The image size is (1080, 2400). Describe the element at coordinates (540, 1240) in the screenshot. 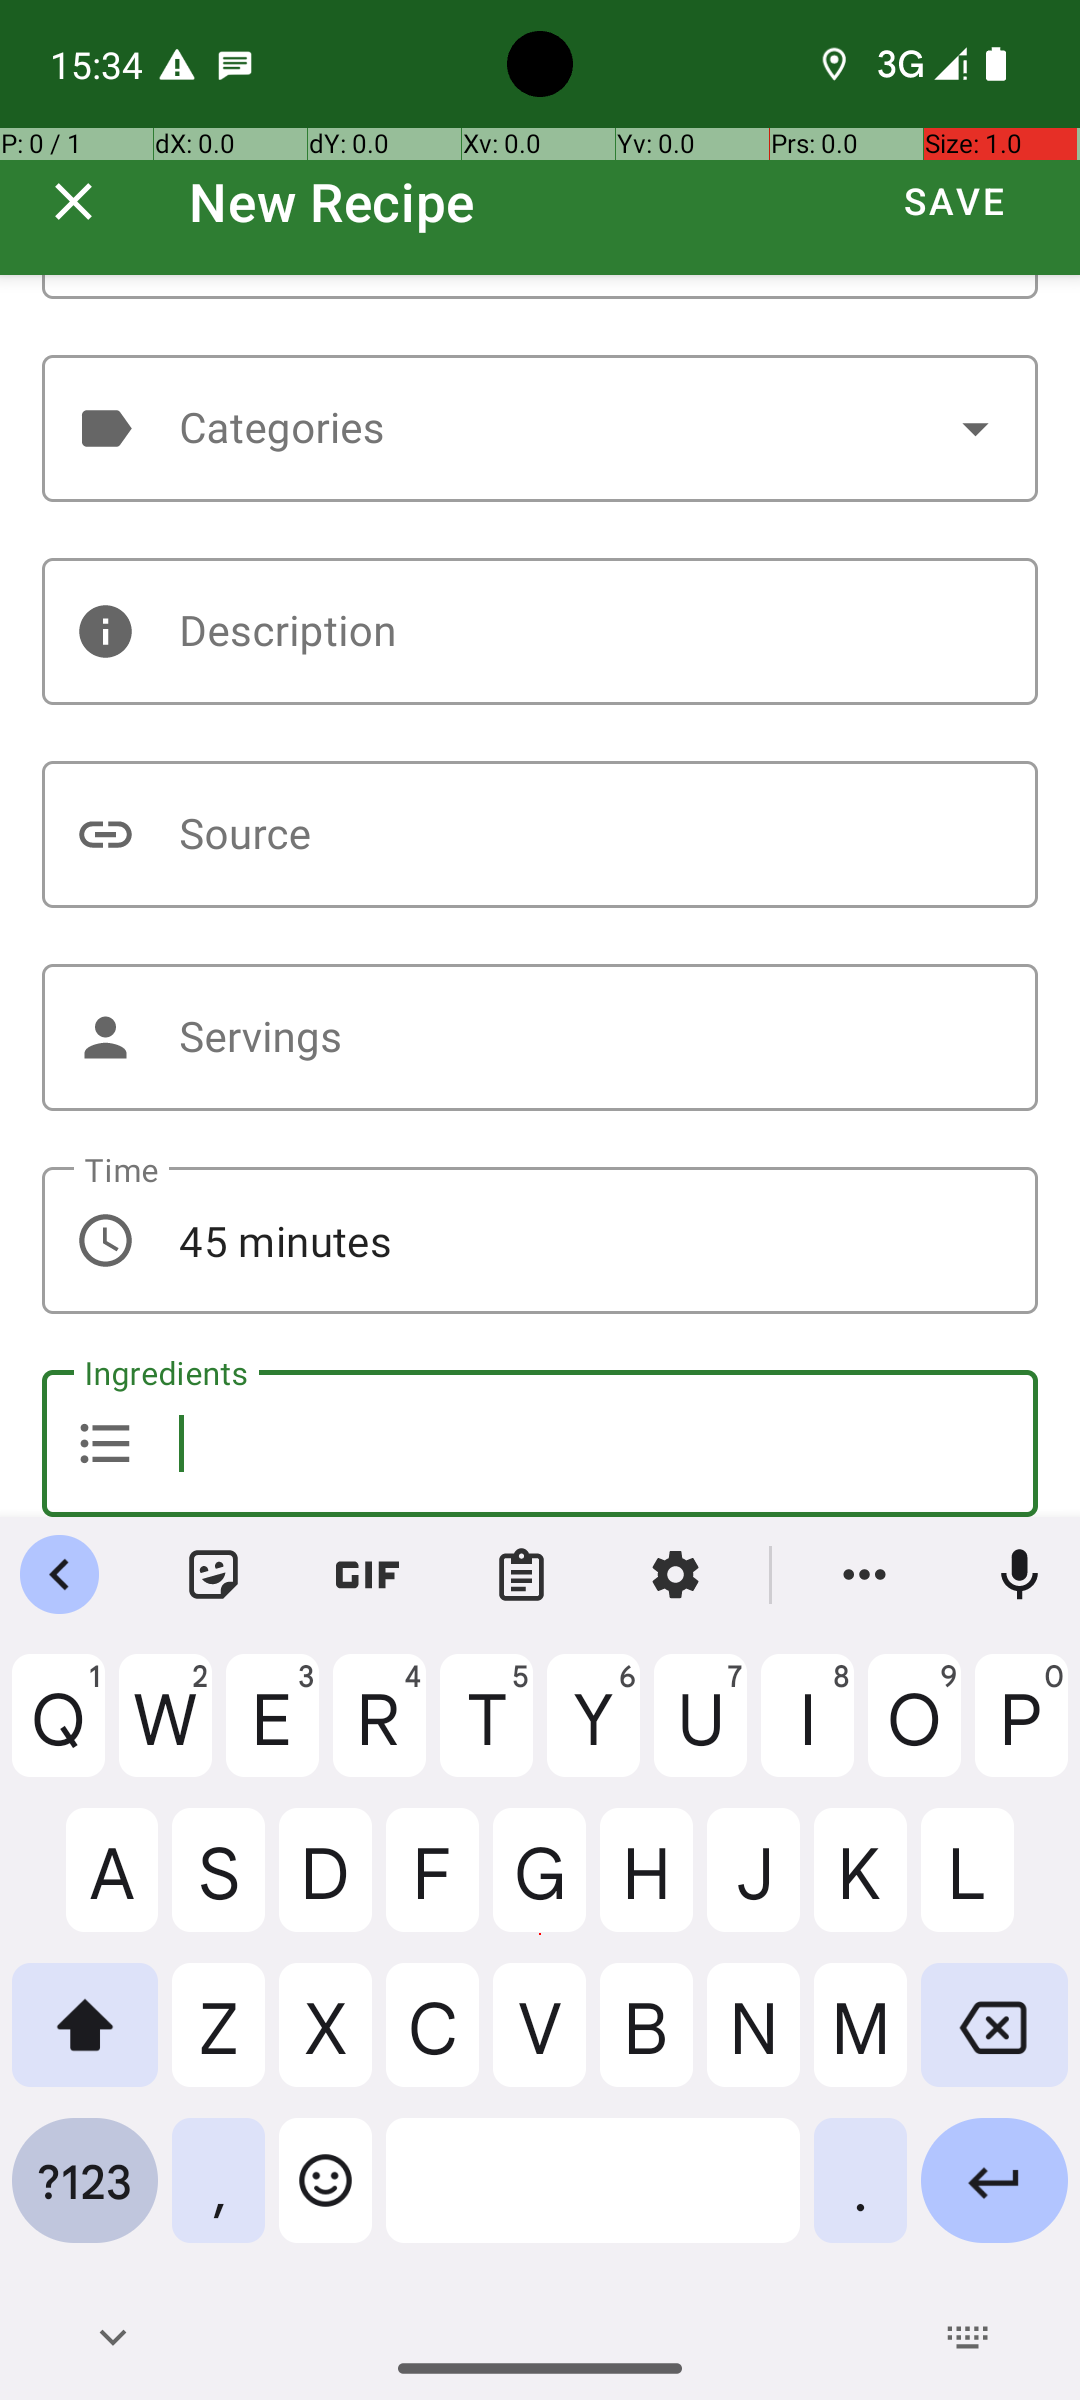

I see `45 minutes` at that location.